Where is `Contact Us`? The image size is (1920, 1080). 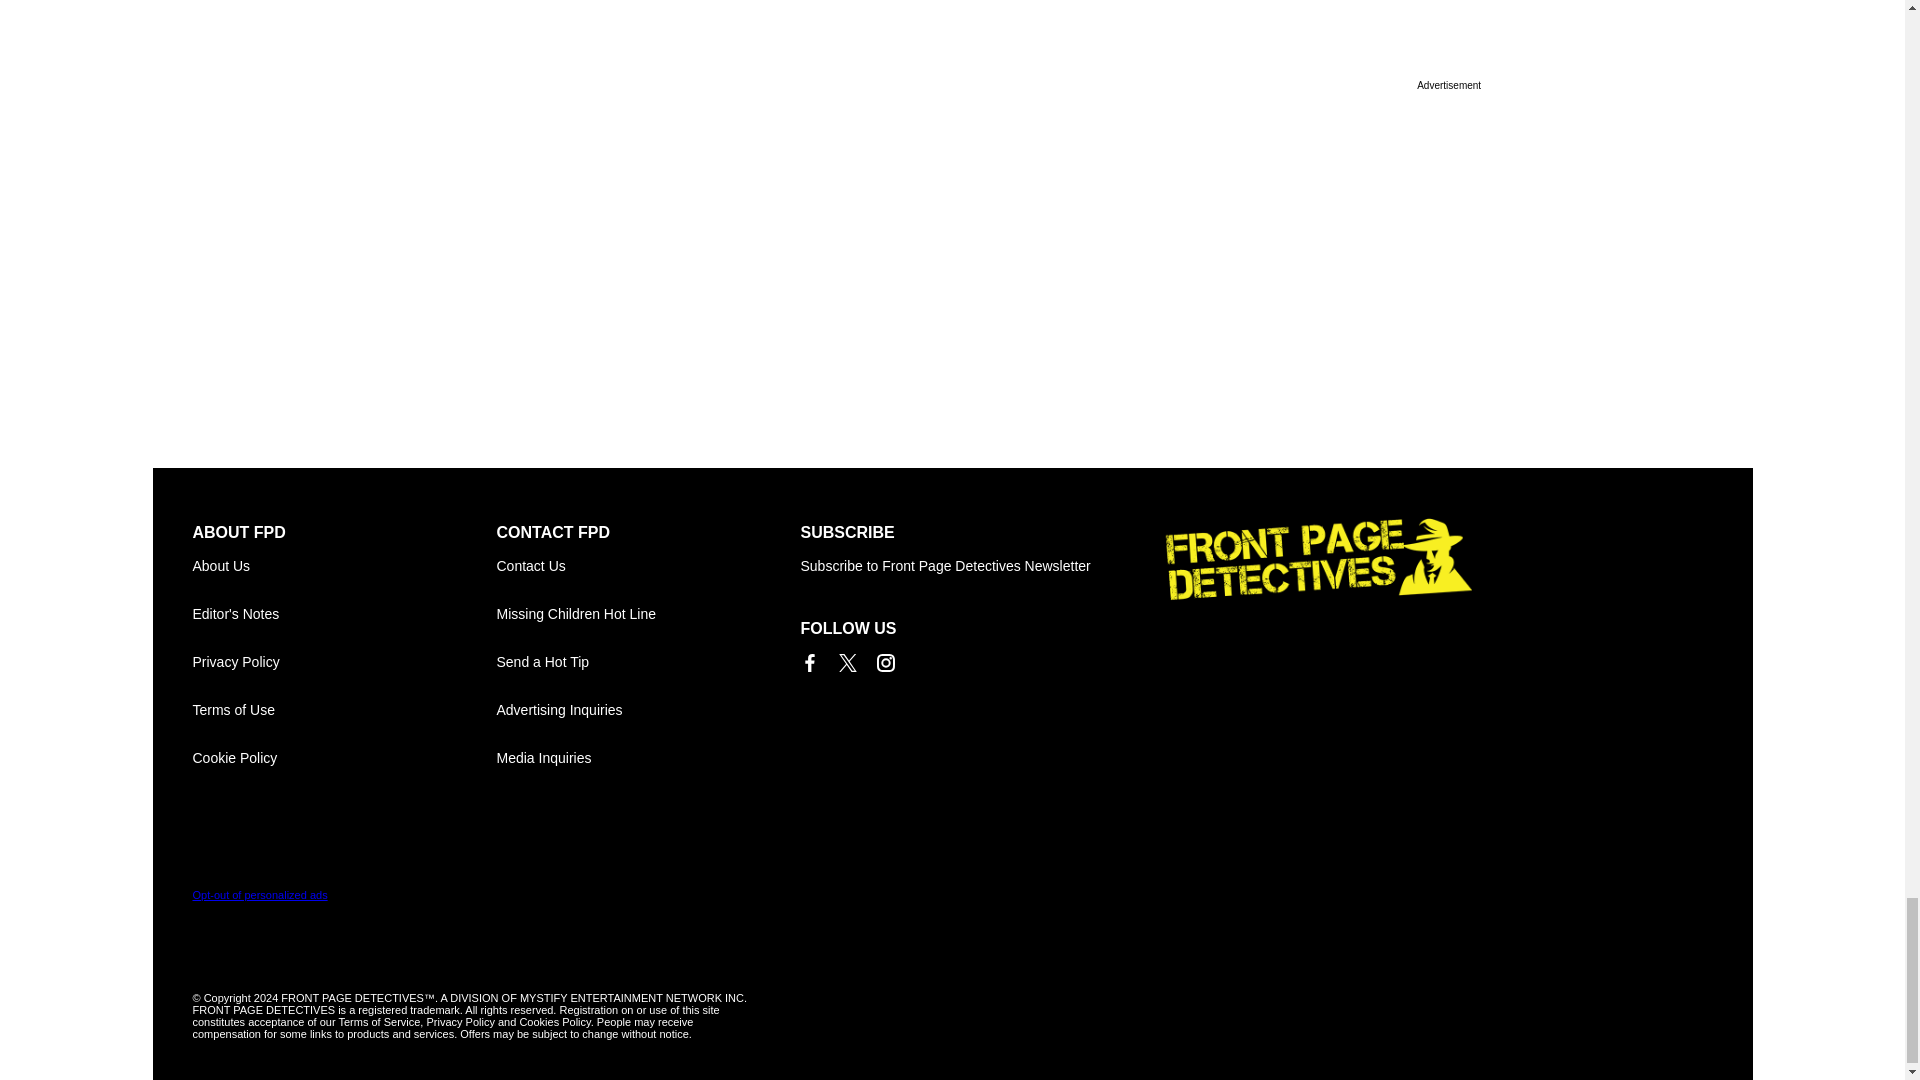 Contact Us is located at coordinates (648, 566).